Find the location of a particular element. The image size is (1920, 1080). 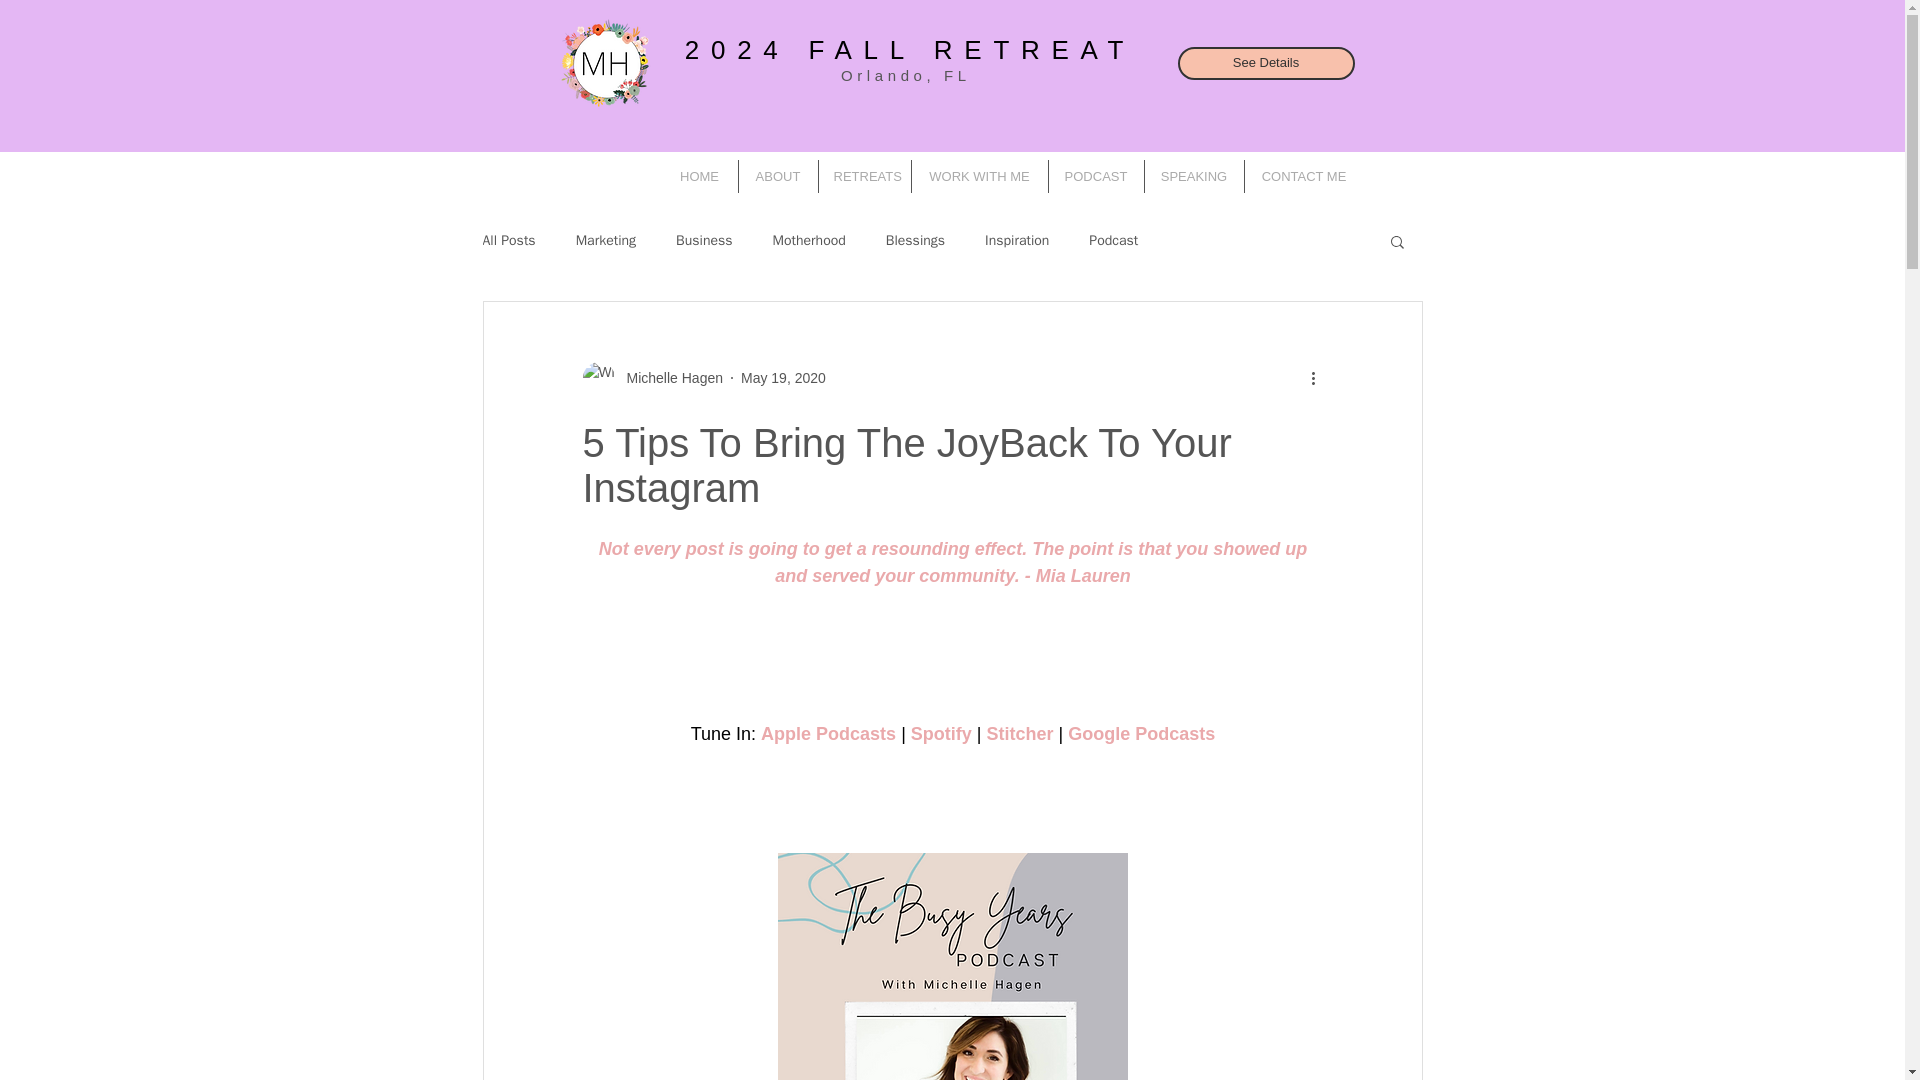

Business is located at coordinates (703, 240).